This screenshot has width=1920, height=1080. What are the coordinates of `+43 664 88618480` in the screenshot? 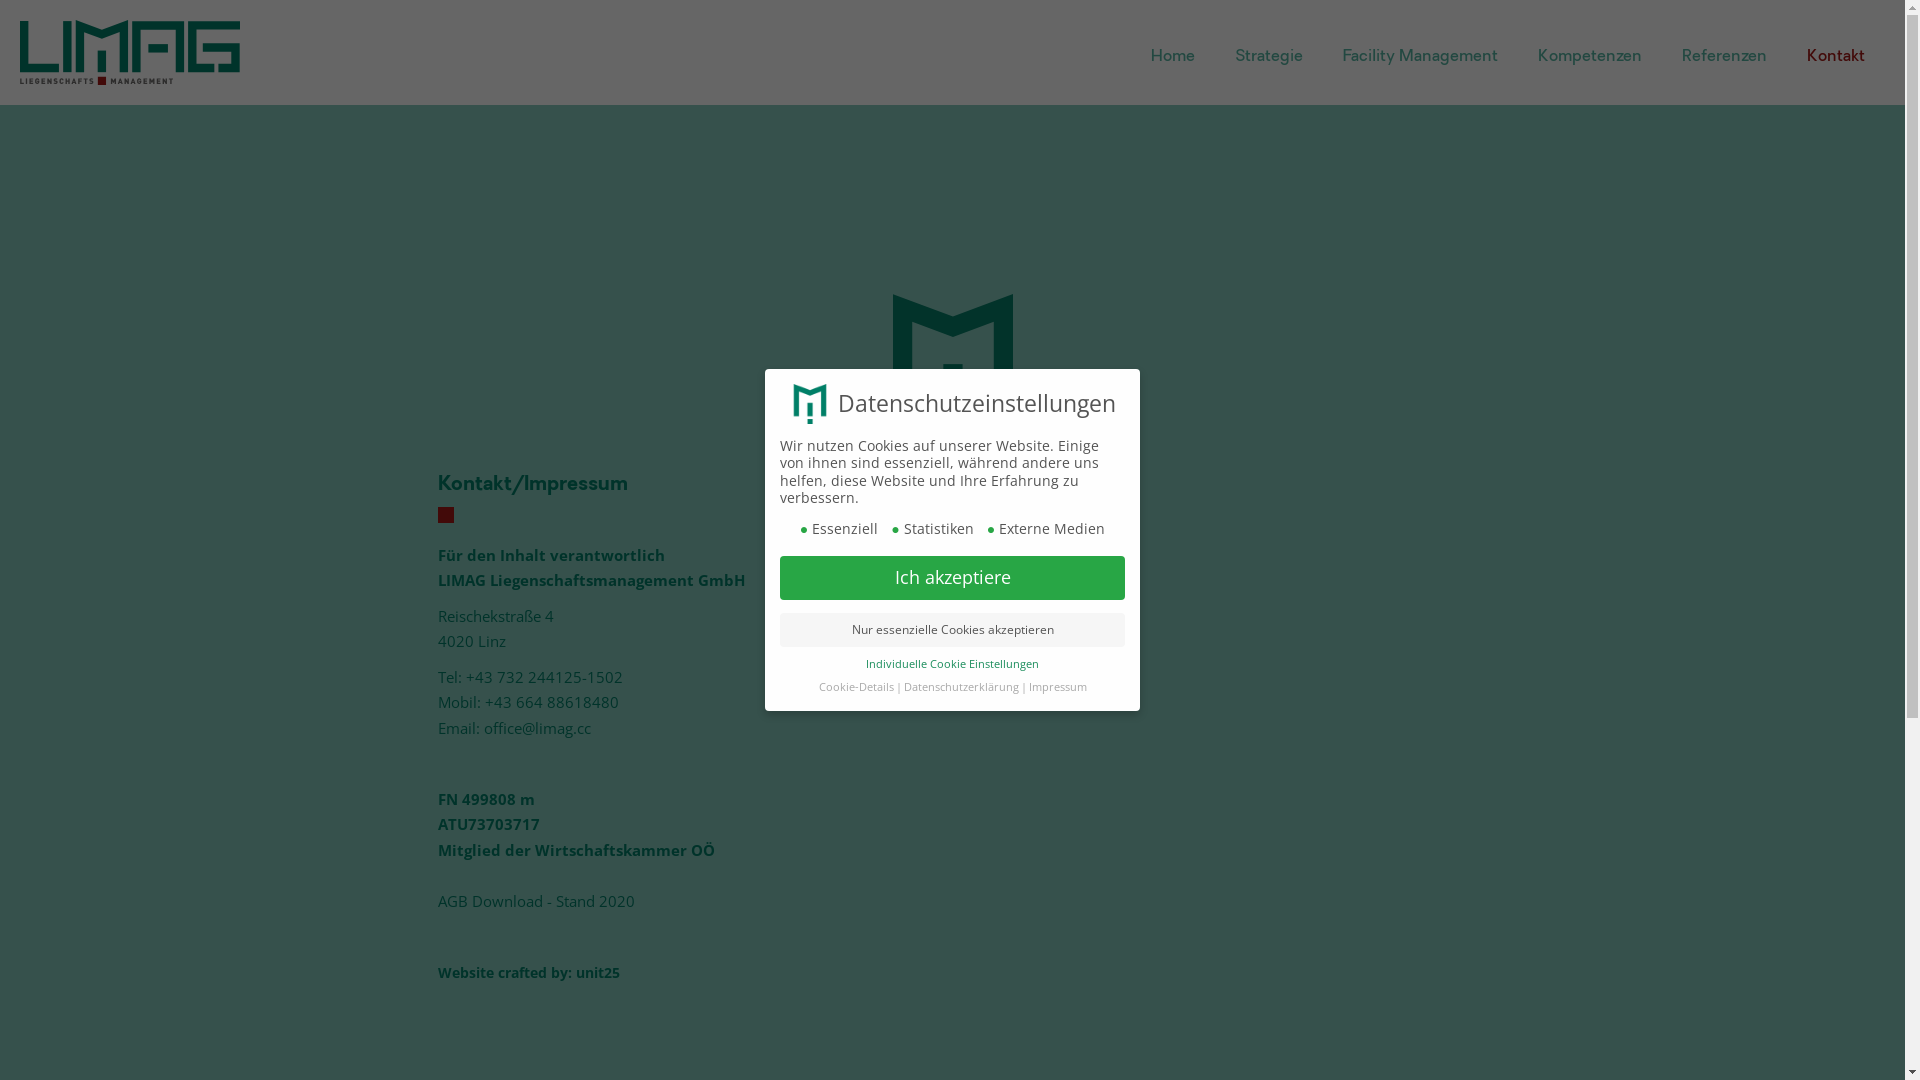 It's located at (551, 702).